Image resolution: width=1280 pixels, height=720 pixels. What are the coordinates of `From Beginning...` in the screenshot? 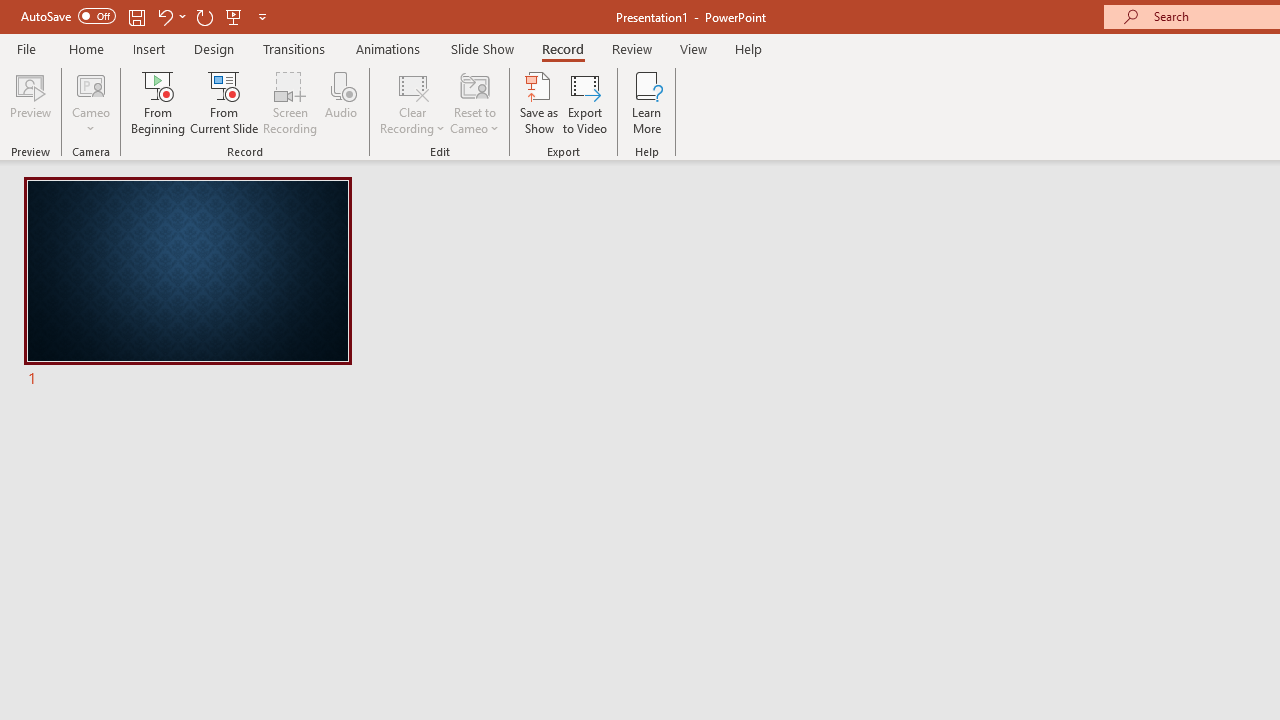 It's located at (158, 102).